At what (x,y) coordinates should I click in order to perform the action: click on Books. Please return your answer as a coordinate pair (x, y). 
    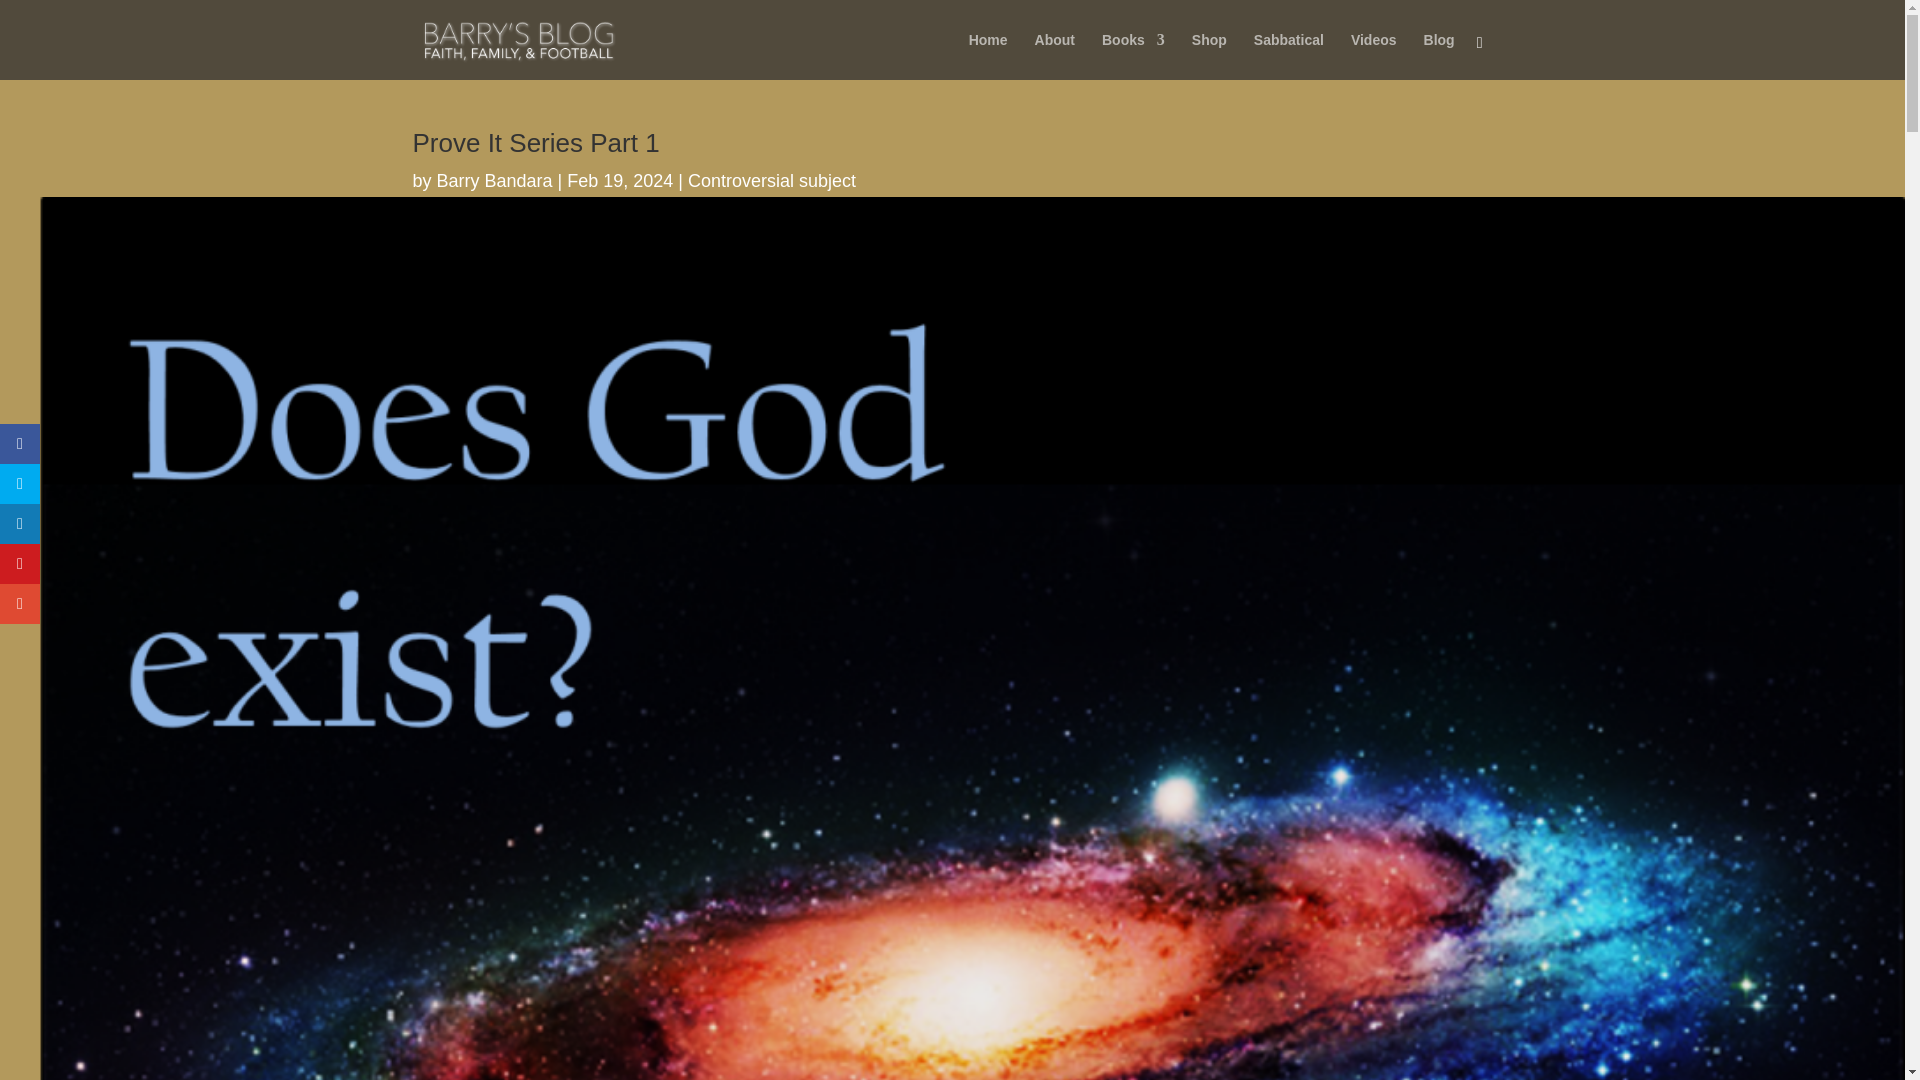
    Looking at the image, I should click on (1134, 56).